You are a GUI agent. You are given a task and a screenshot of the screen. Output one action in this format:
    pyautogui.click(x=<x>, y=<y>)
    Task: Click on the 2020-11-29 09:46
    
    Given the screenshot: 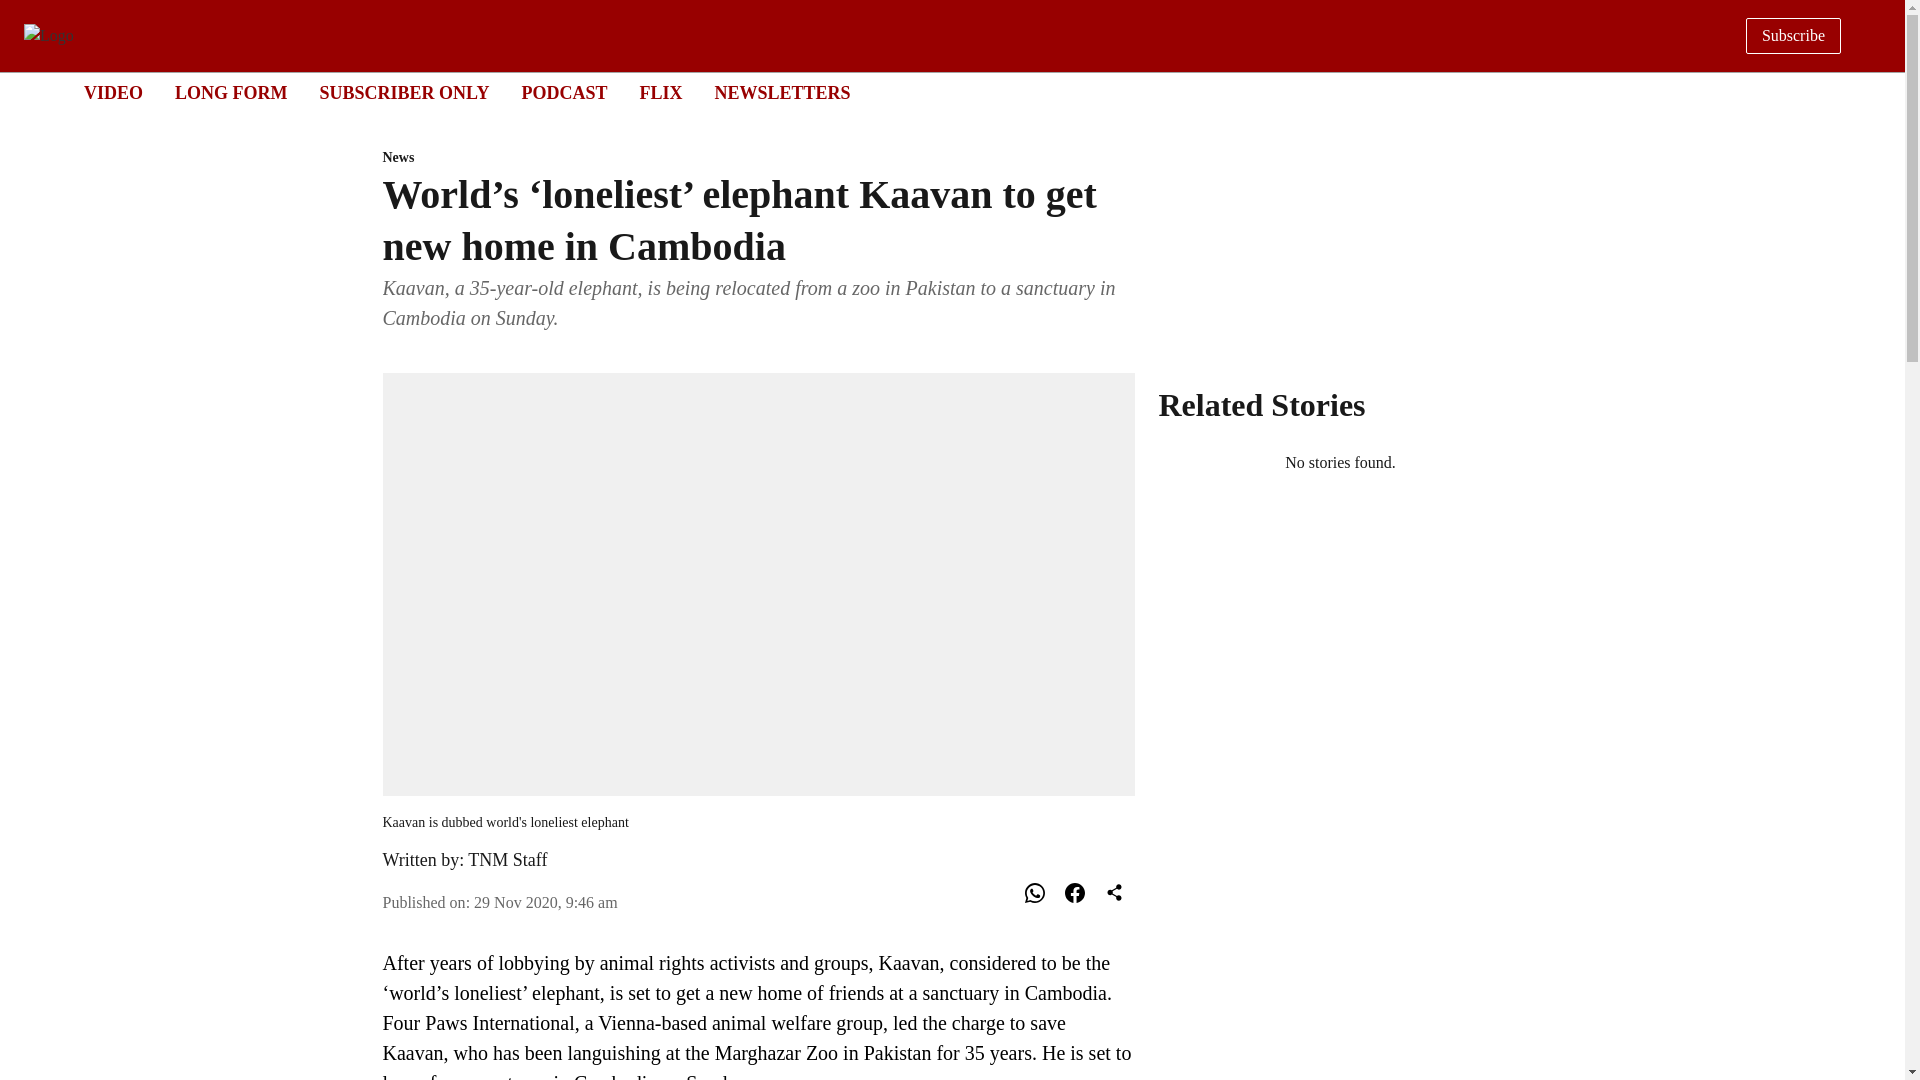 What is the action you would take?
    pyautogui.click(x=546, y=902)
    